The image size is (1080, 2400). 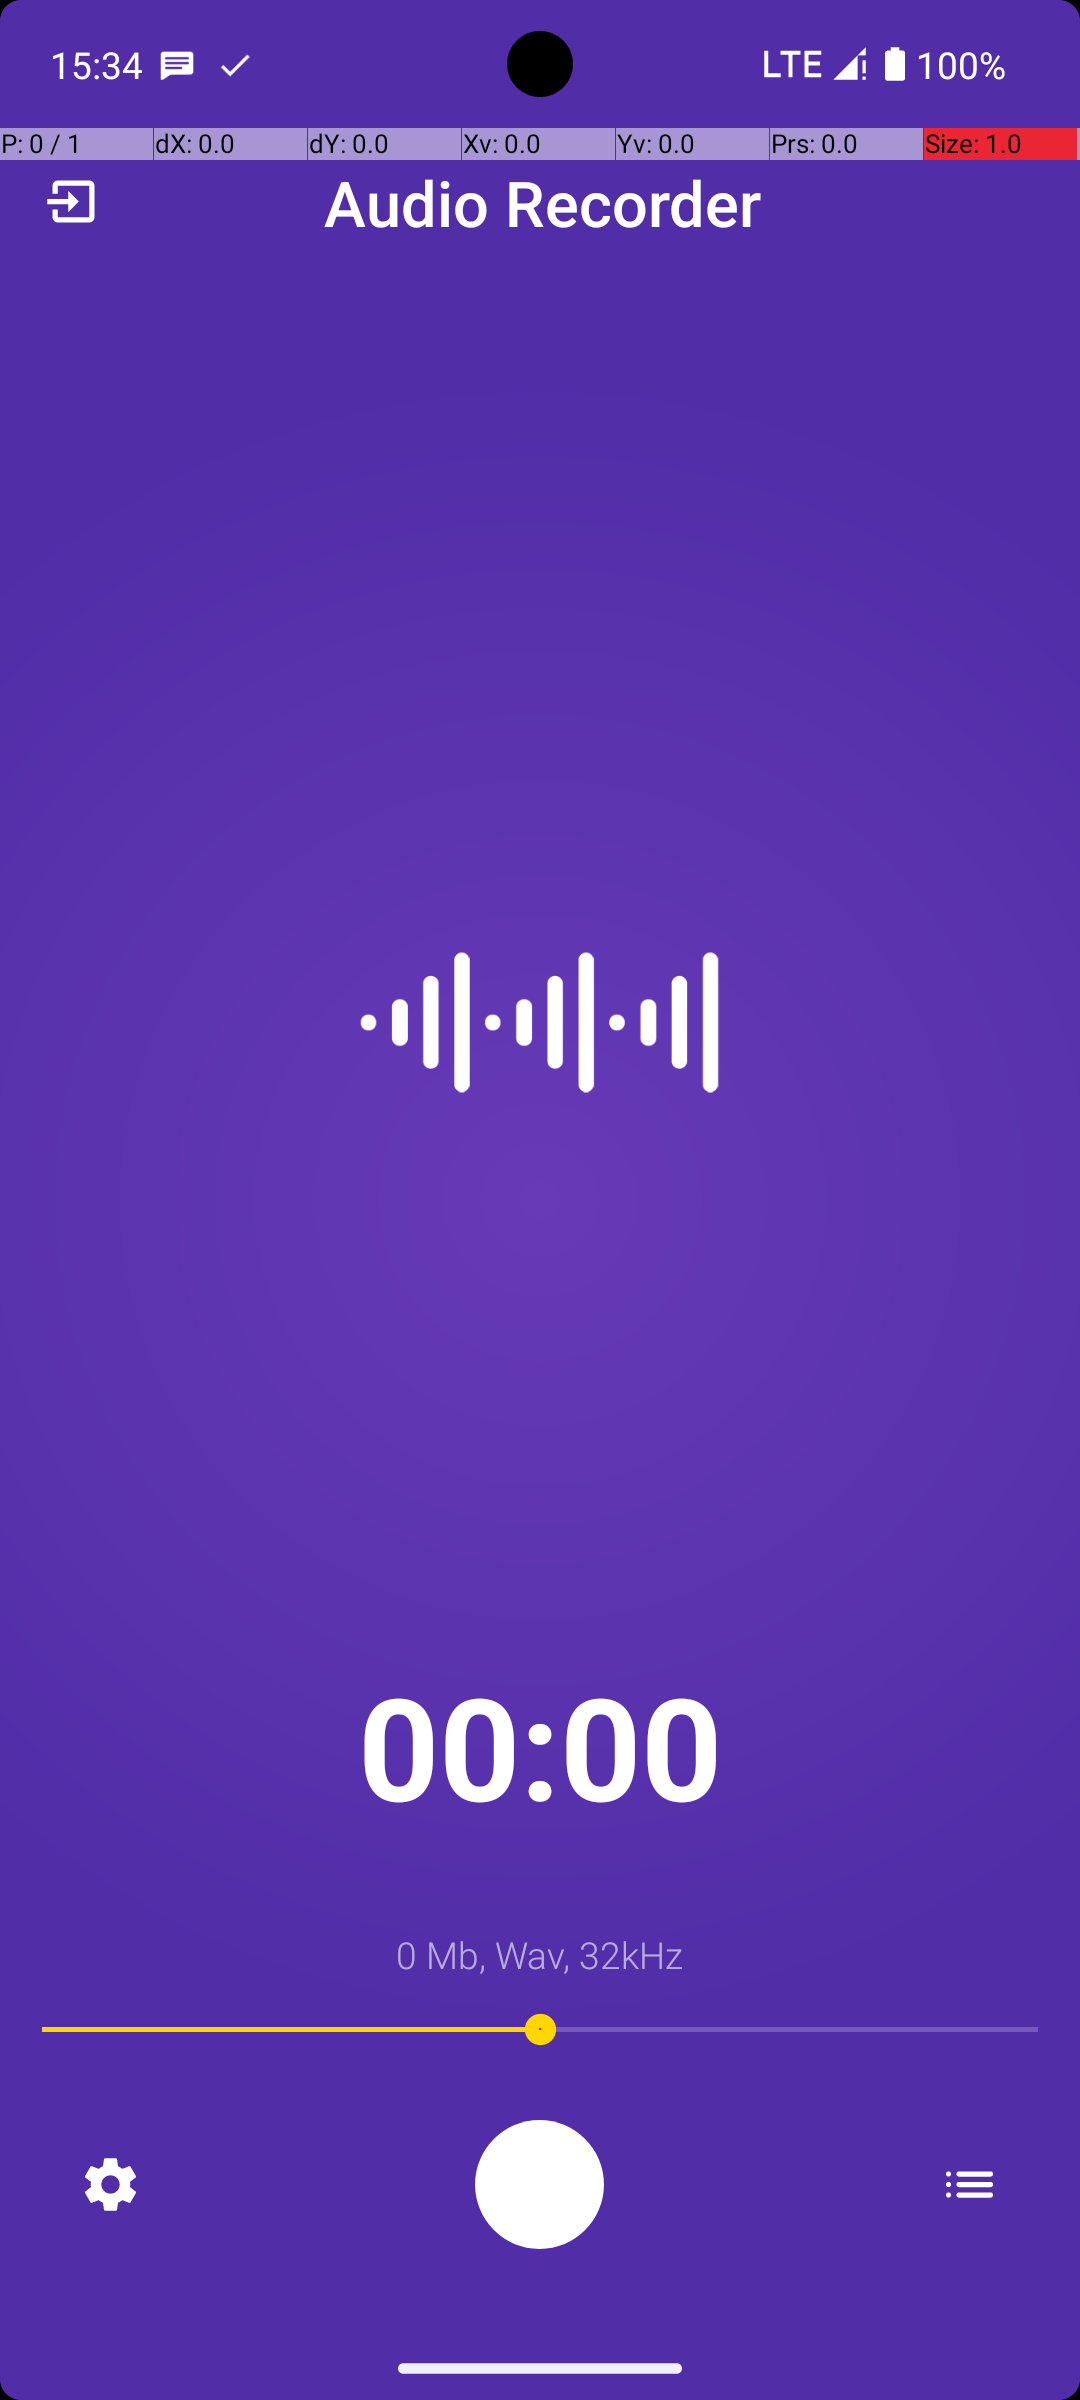 What do you see at coordinates (540, 1746) in the screenshot?
I see `00:00` at bounding box center [540, 1746].